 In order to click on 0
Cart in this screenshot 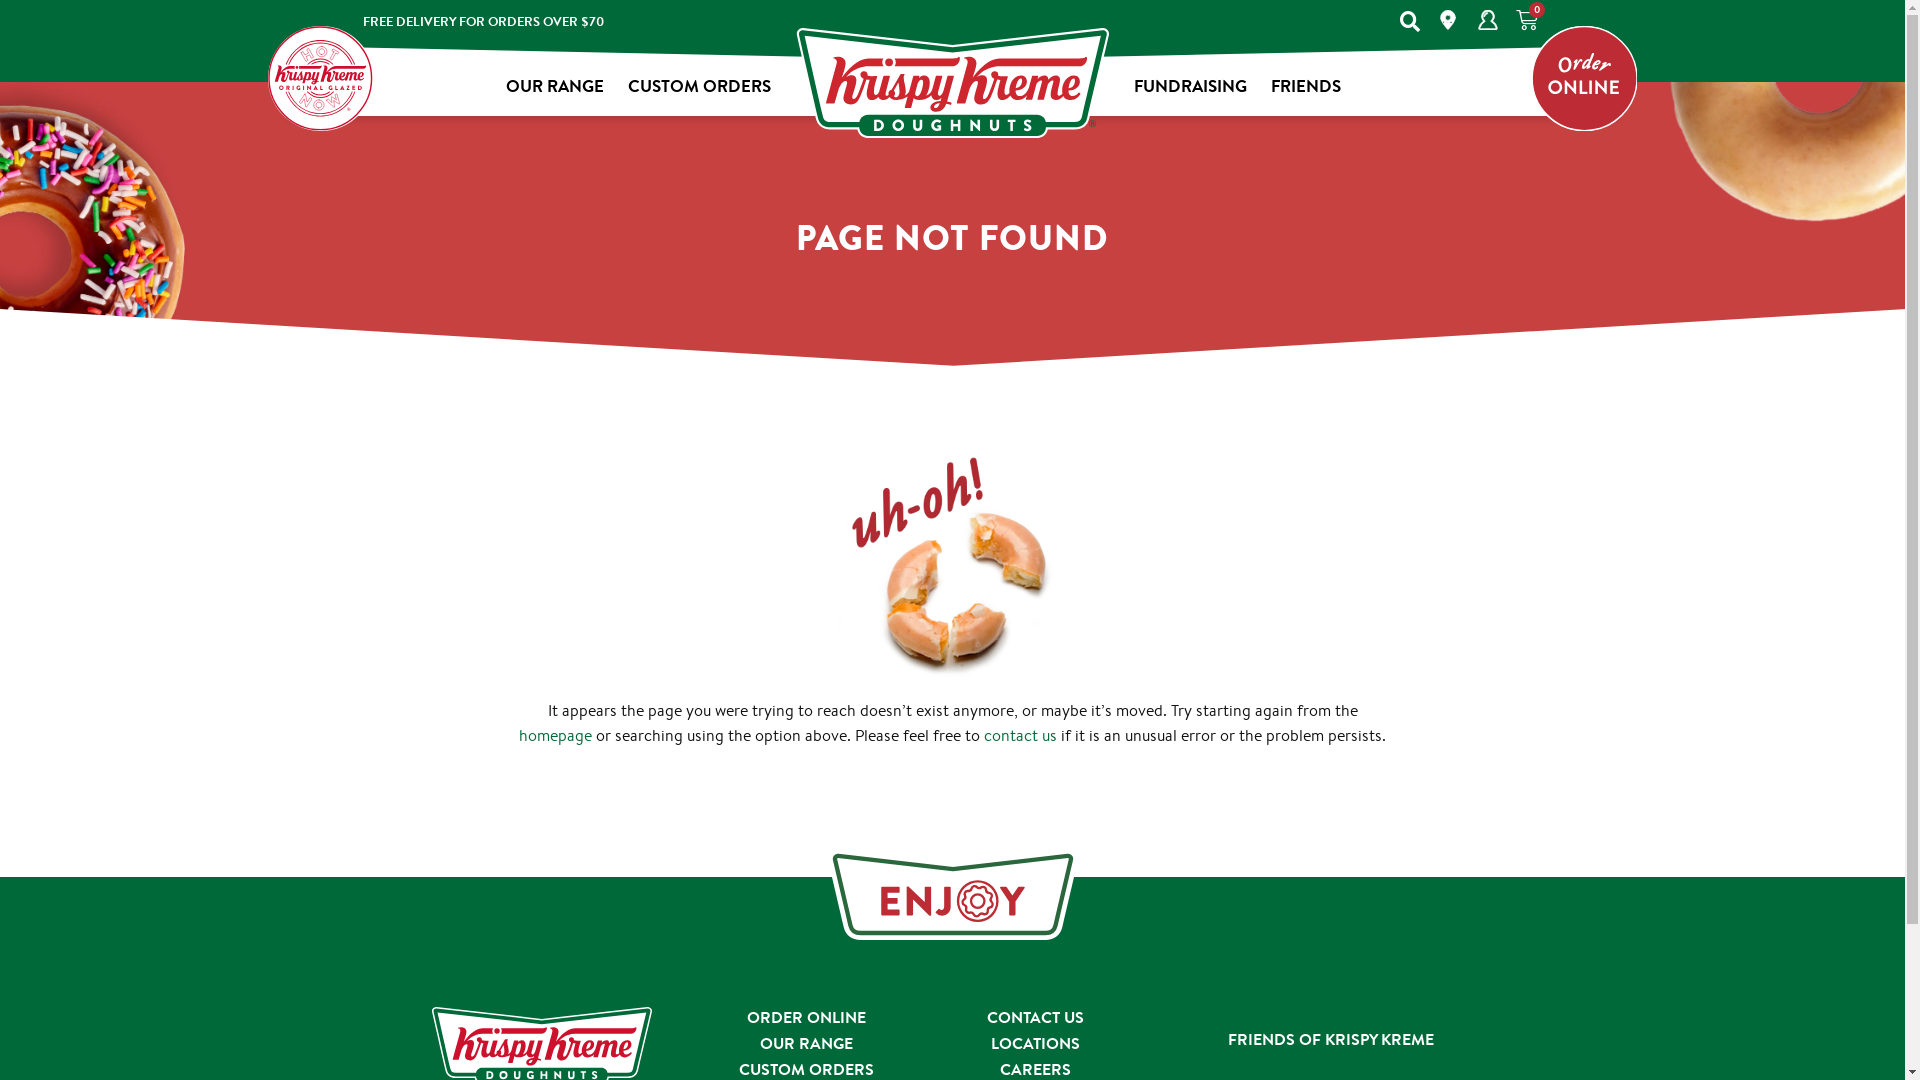, I will do `click(1524, 20)`.